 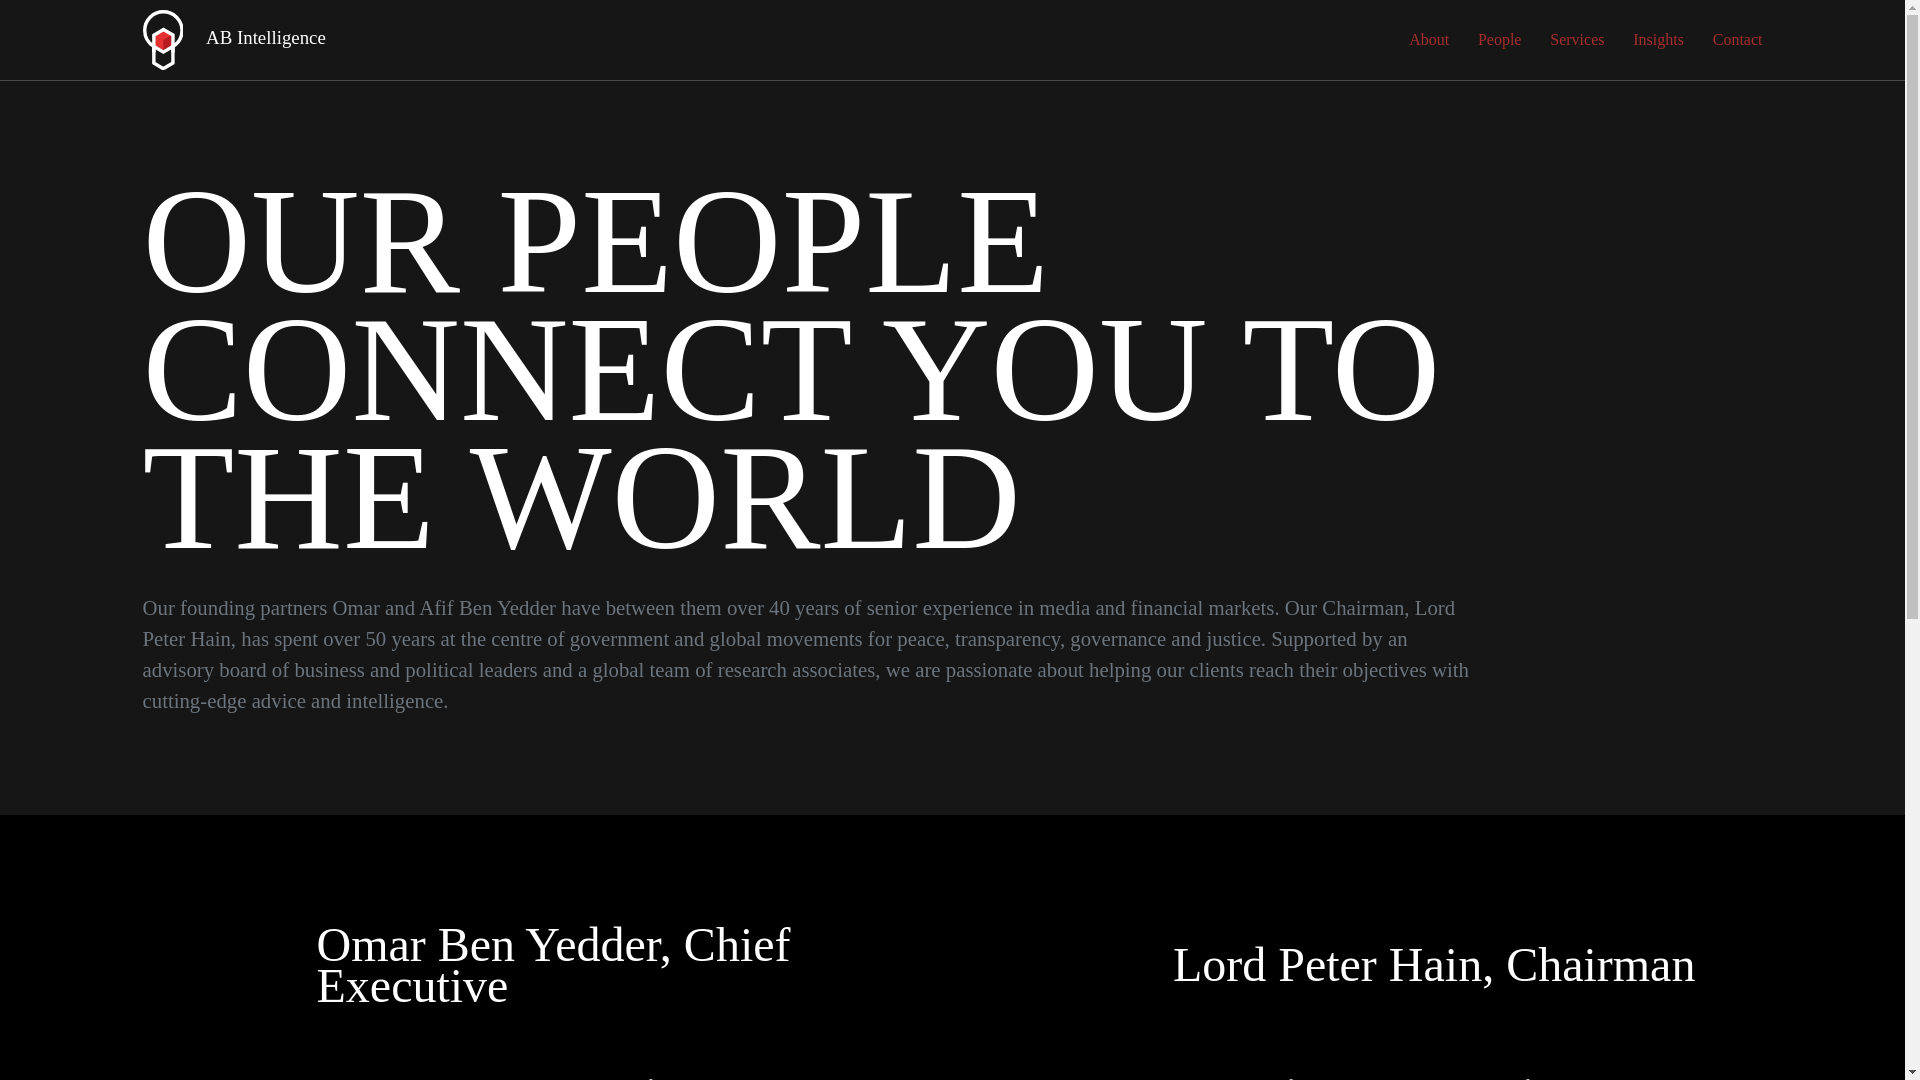 What do you see at coordinates (1737, 40) in the screenshot?
I see `Contact` at bounding box center [1737, 40].